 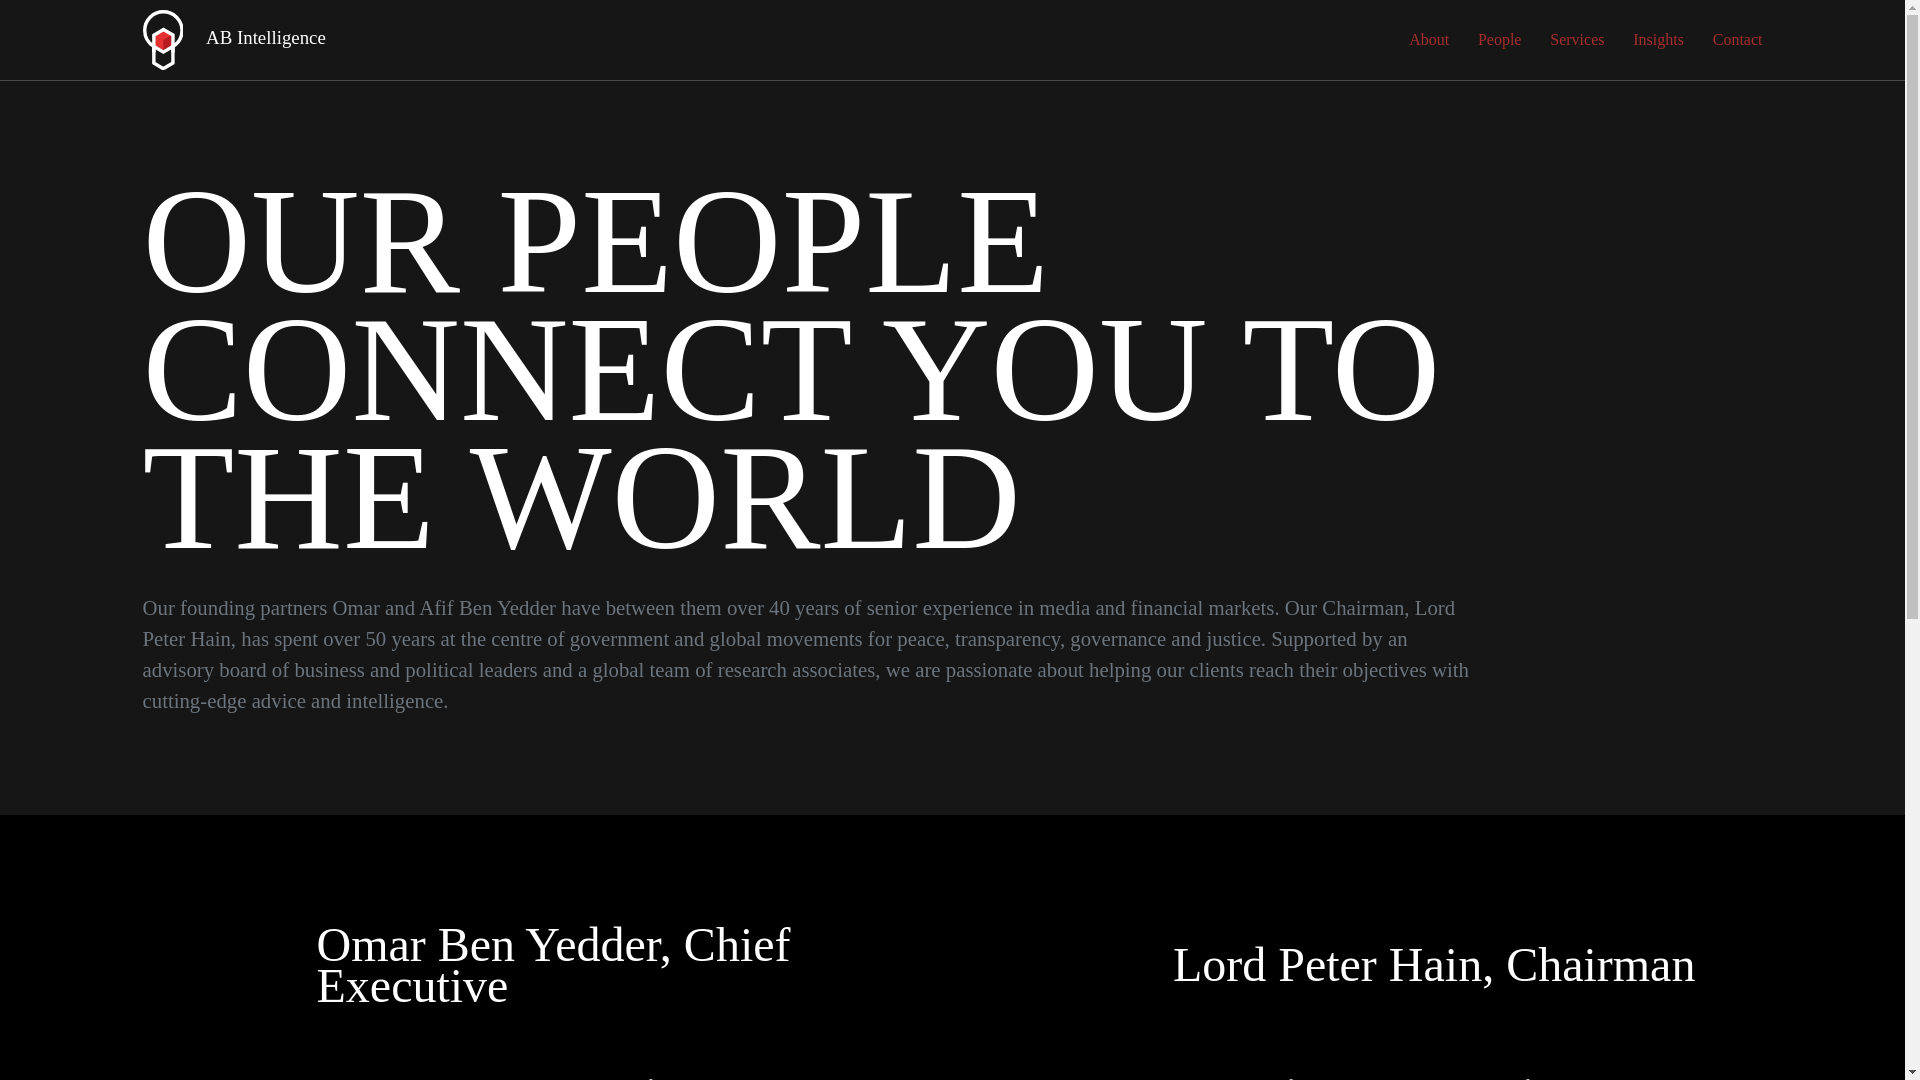 What do you see at coordinates (1737, 40) in the screenshot?
I see `Contact` at bounding box center [1737, 40].